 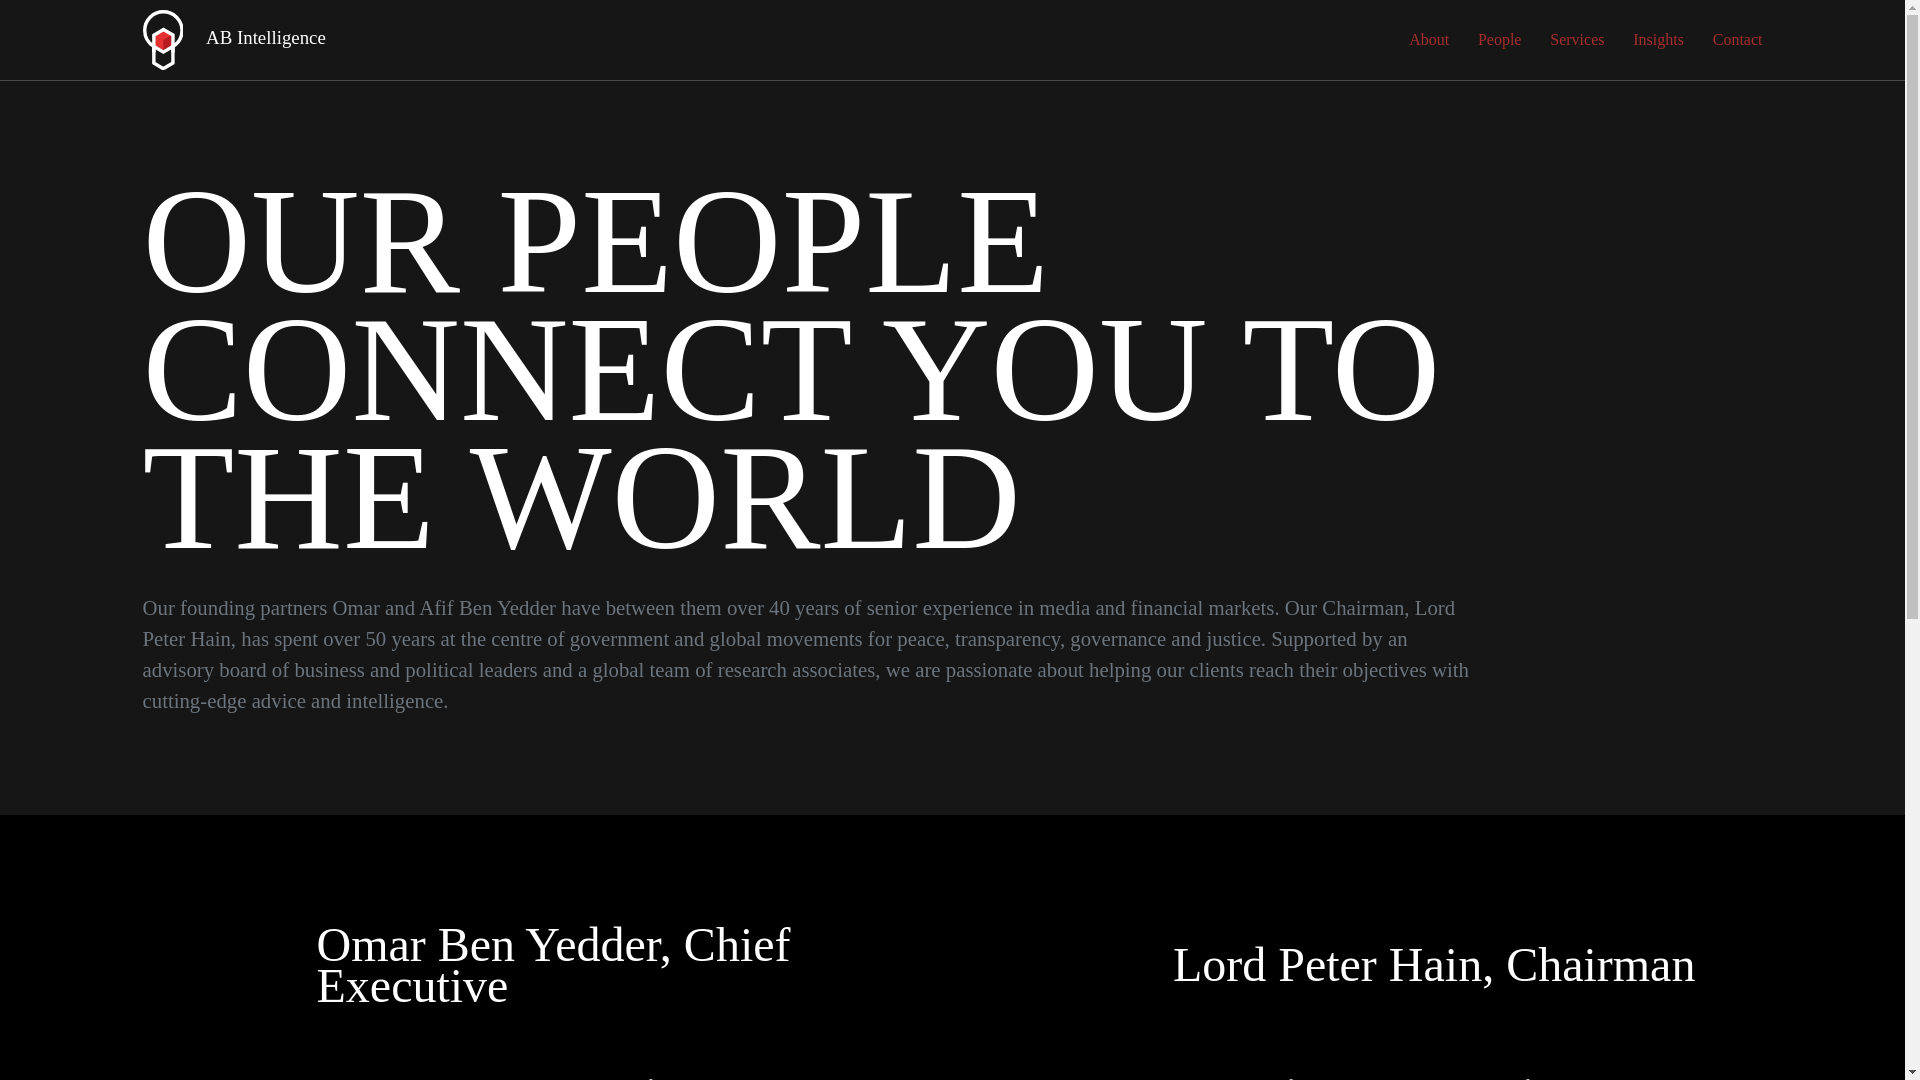 What do you see at coordinates (1737, 40) in the screenshot?
I see `Contact` at bounding box center [1737, 40].